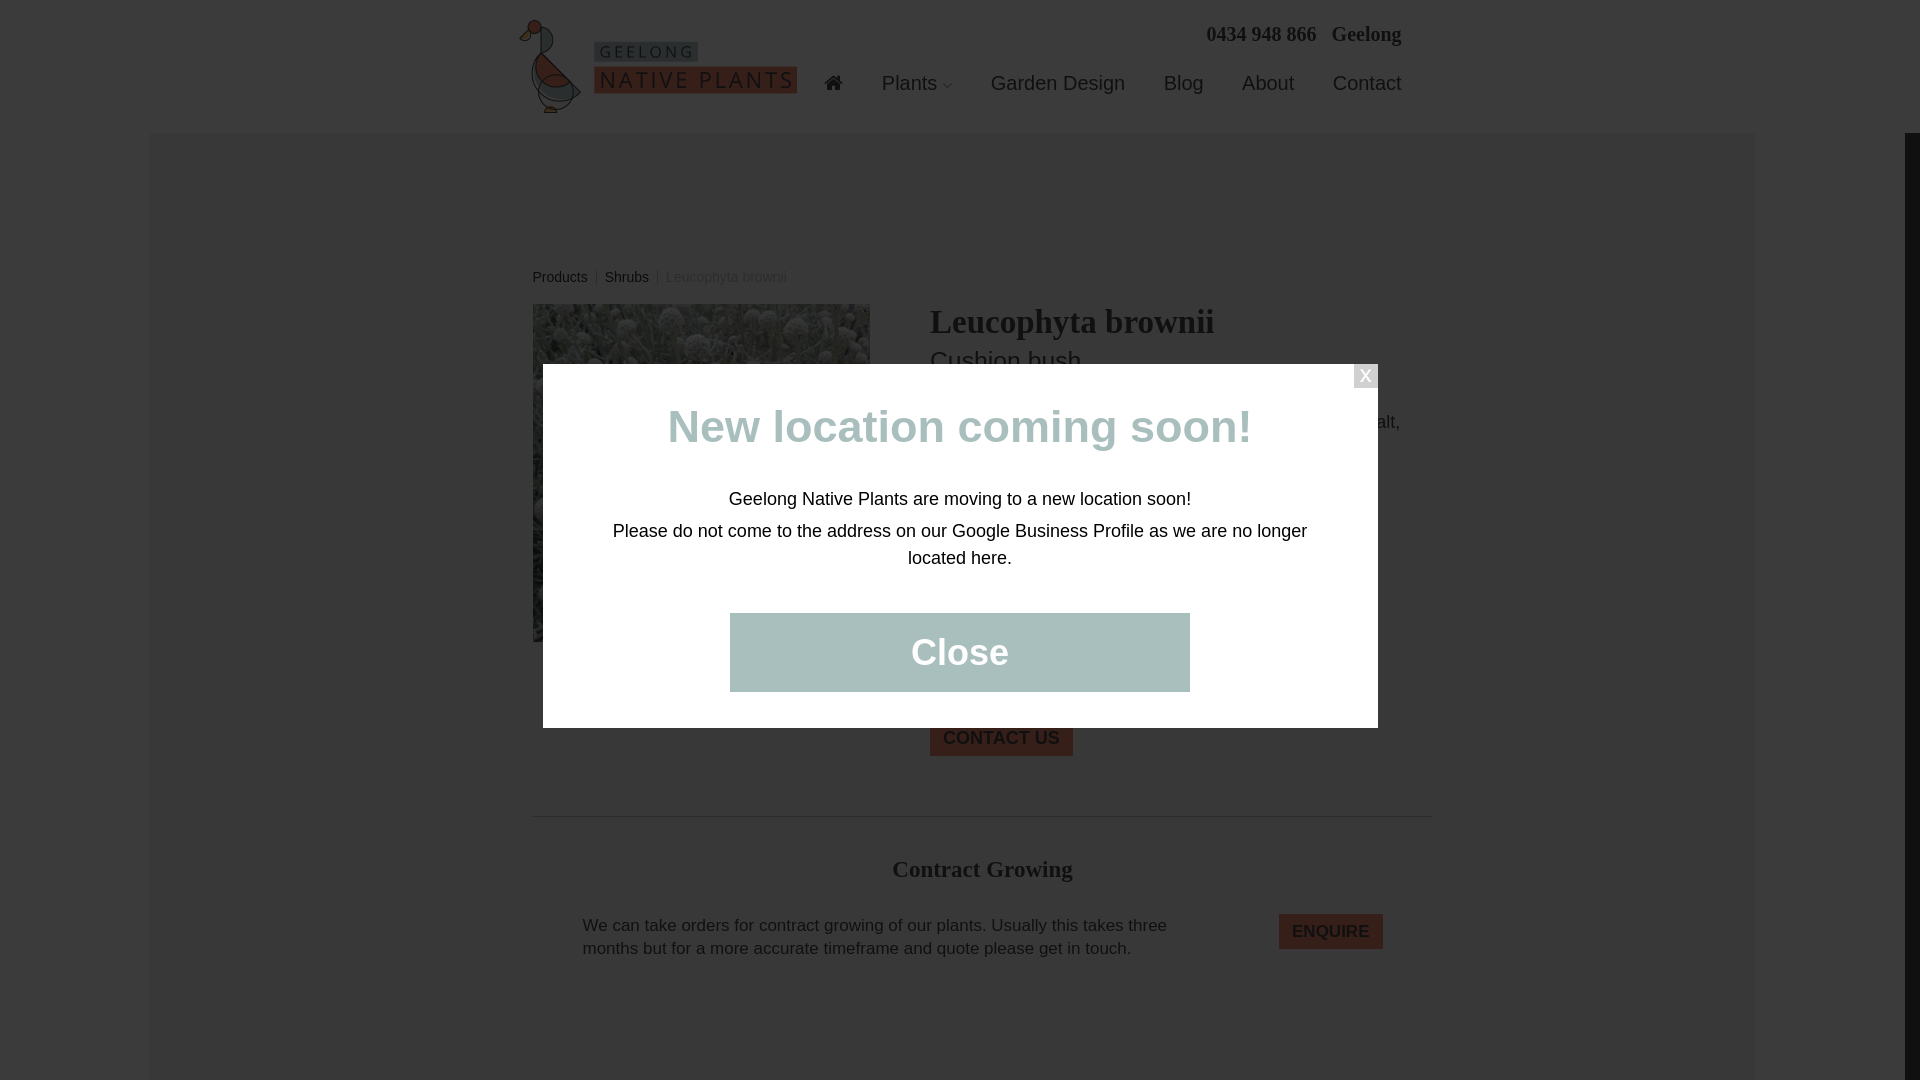 The height and width of the screenshot is (1080, 1920). Describe the element at coordinates (1058, 83) in the screenshot. I see `Garden Design` at that location.